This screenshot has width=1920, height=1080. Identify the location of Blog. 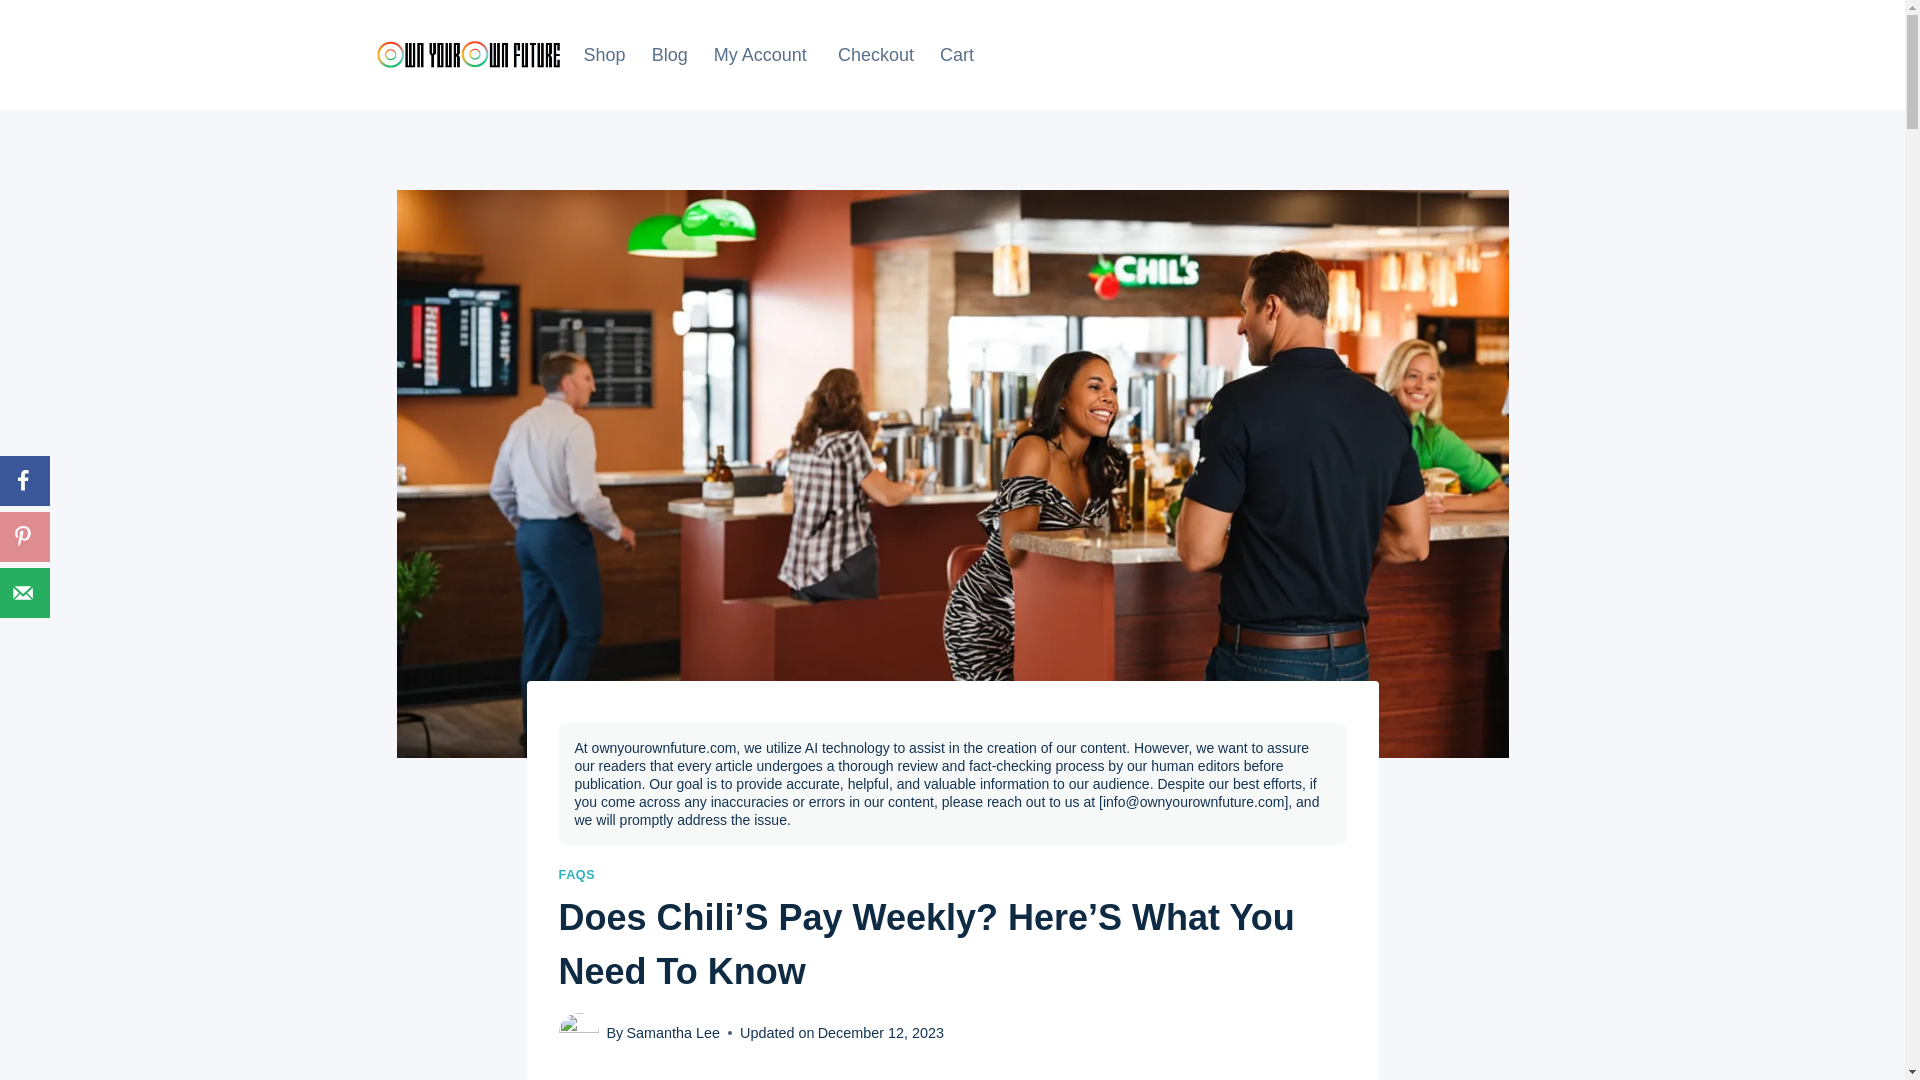
(670, 54).